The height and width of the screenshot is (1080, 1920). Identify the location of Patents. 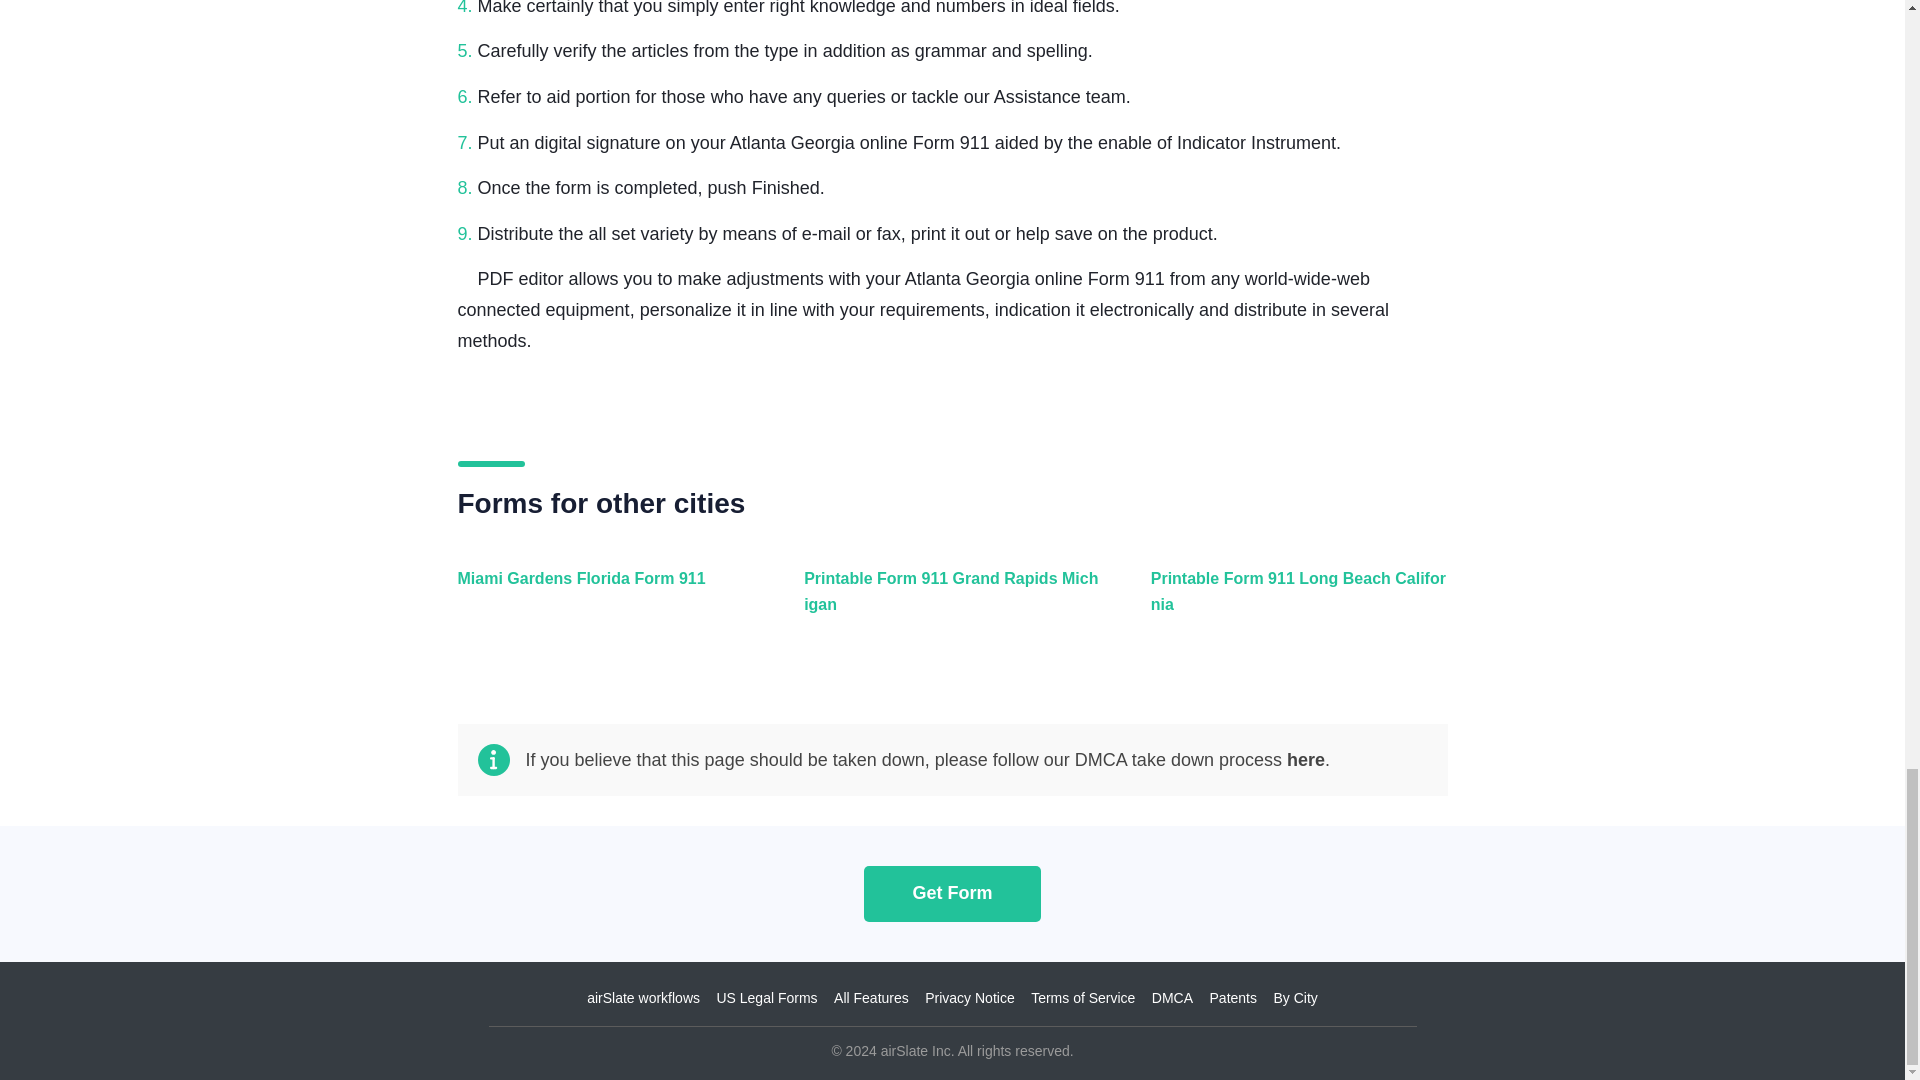
(1233, 998).